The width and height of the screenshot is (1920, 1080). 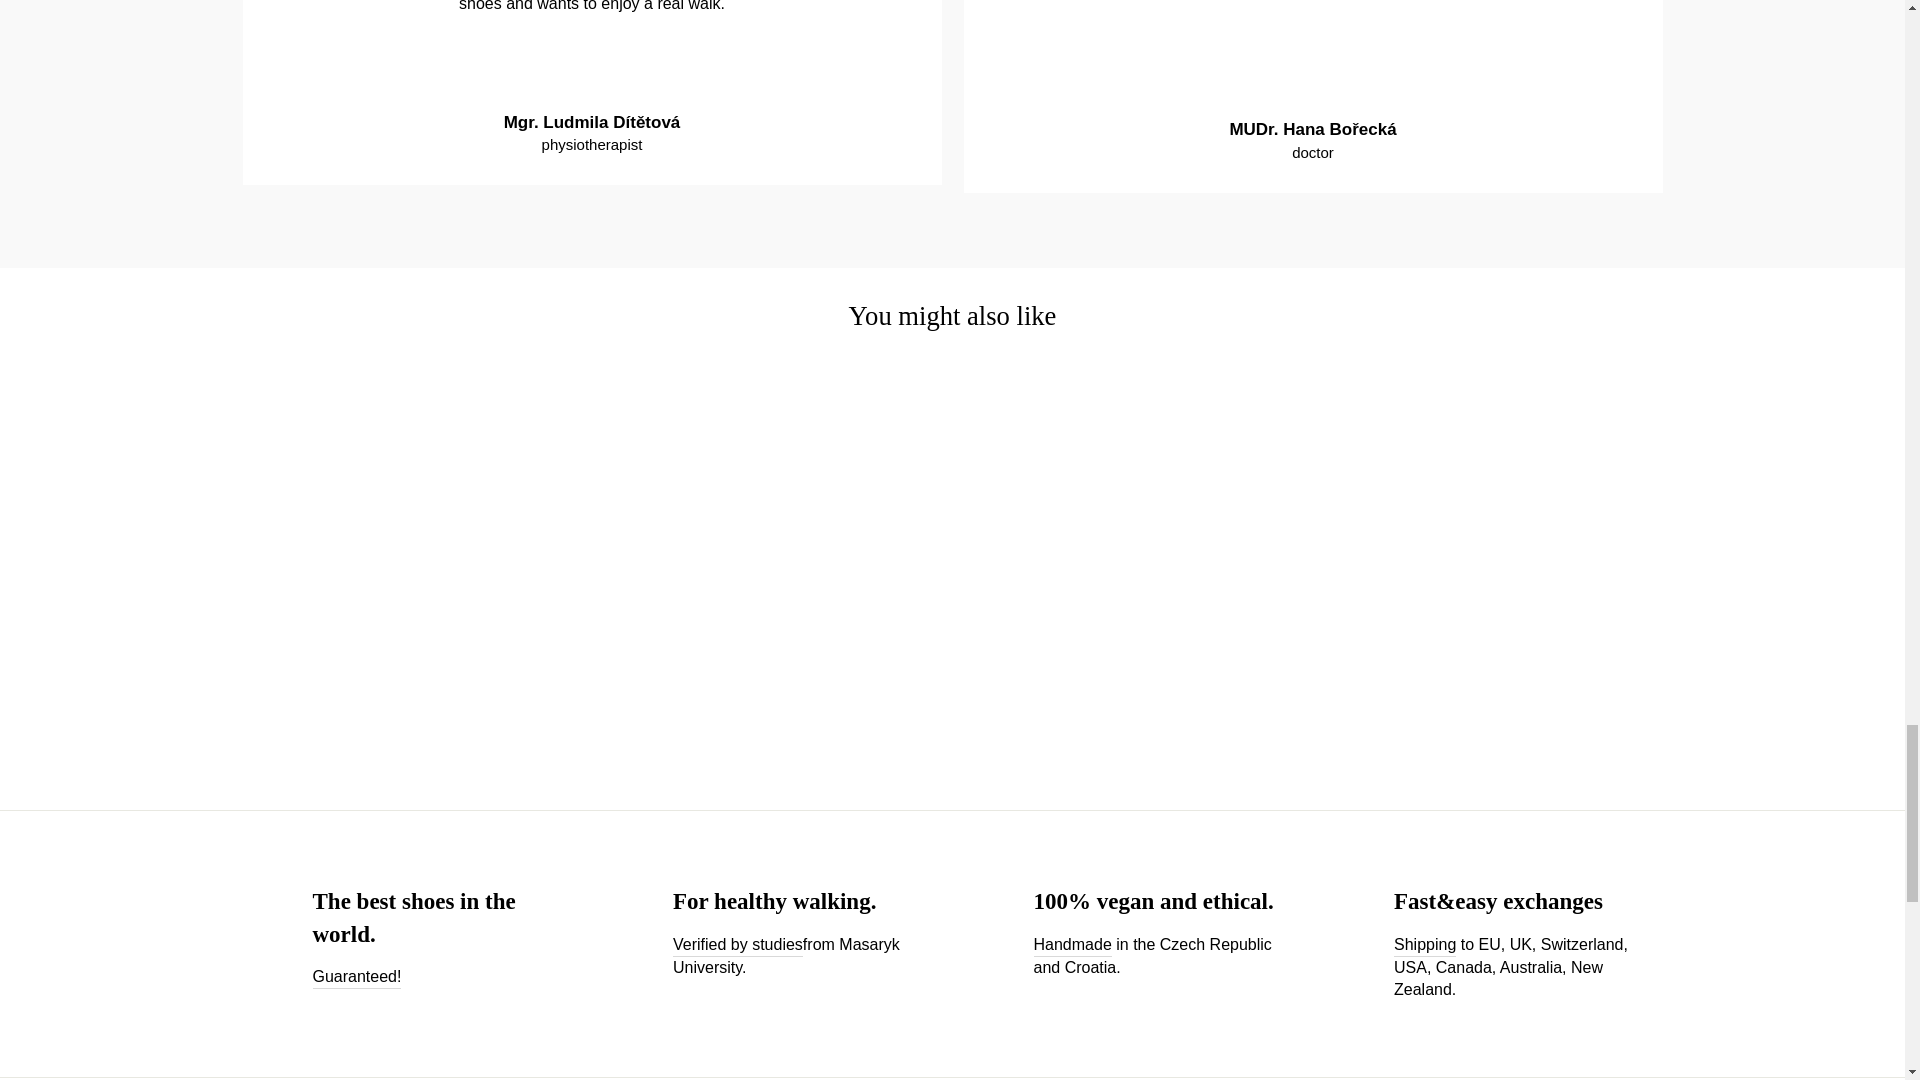 What do you see at coordinates (1072, 945) in the screenshot?
I see `What are Ahinsa shoes made of?` at bounding box center [1072, 945].